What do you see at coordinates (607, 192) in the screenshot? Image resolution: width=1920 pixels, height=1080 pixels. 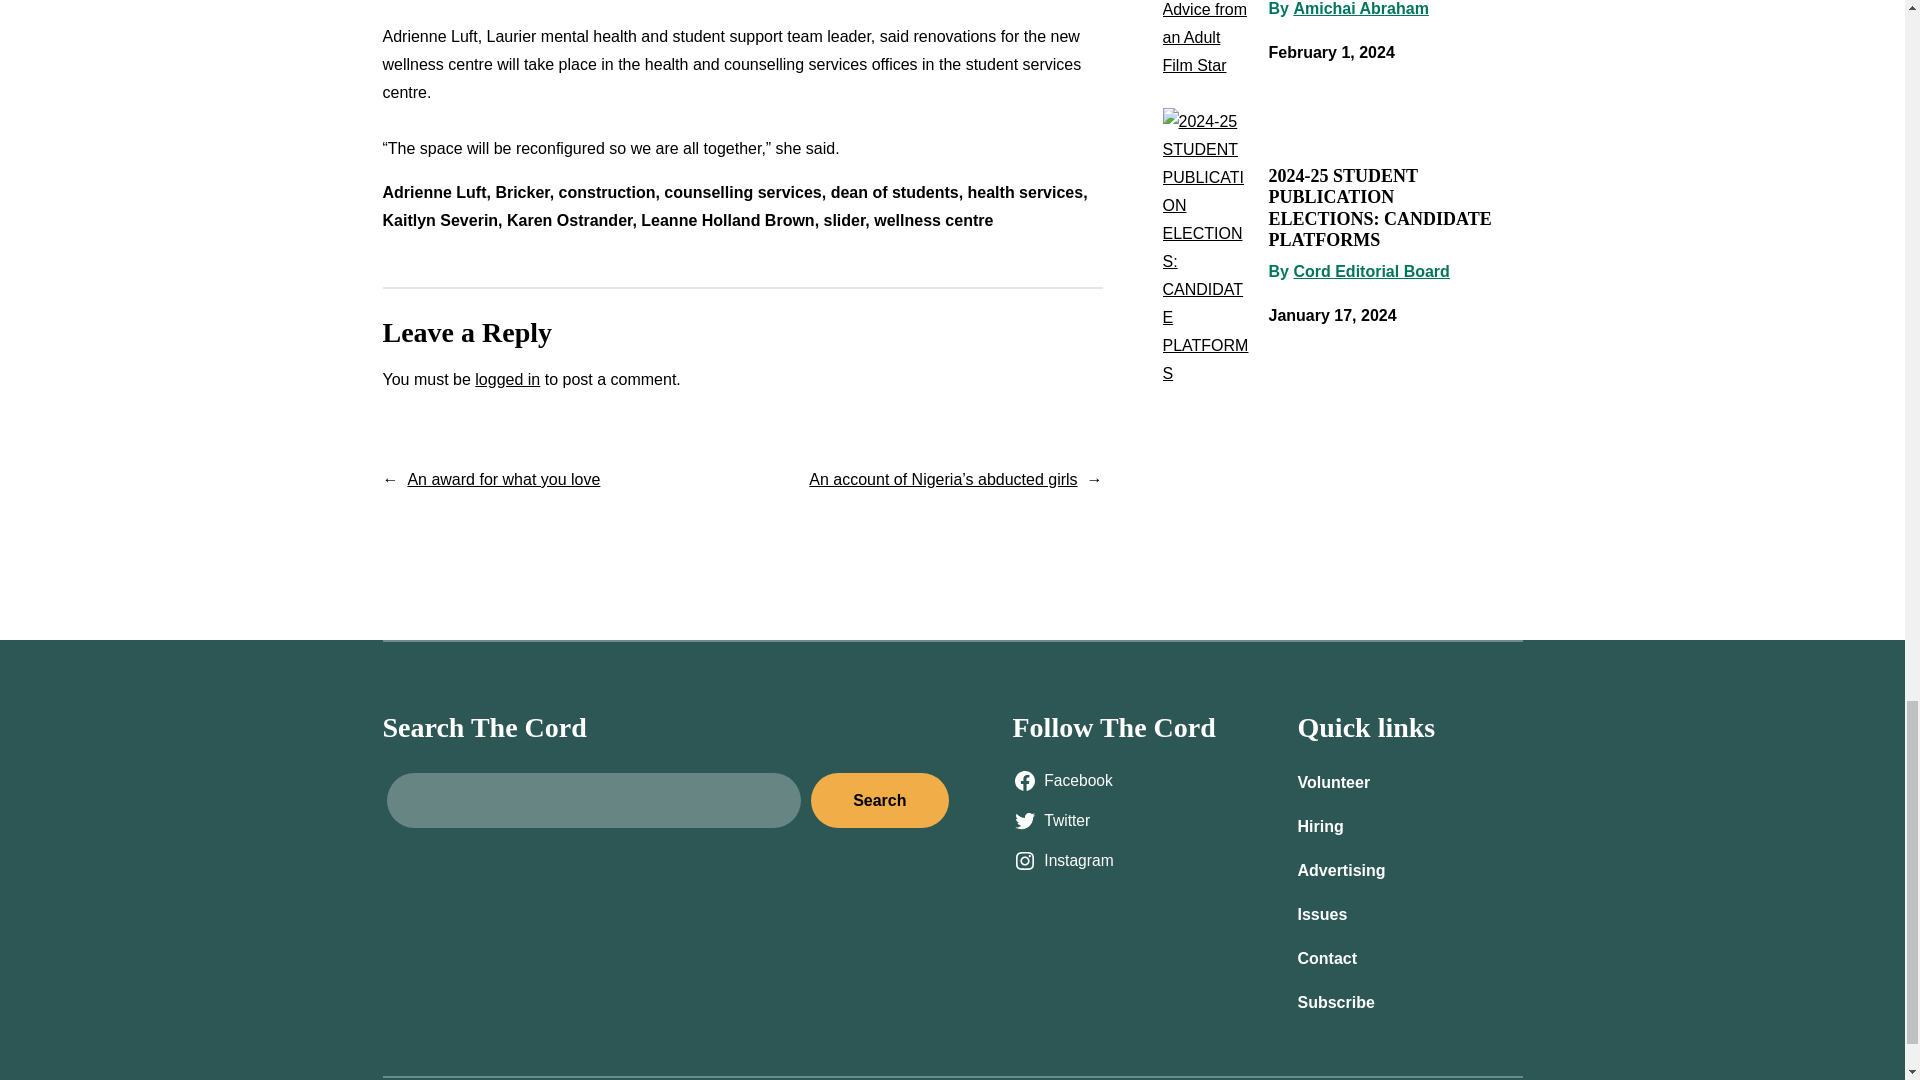 I see `construction` at bounding box center [607, 192].